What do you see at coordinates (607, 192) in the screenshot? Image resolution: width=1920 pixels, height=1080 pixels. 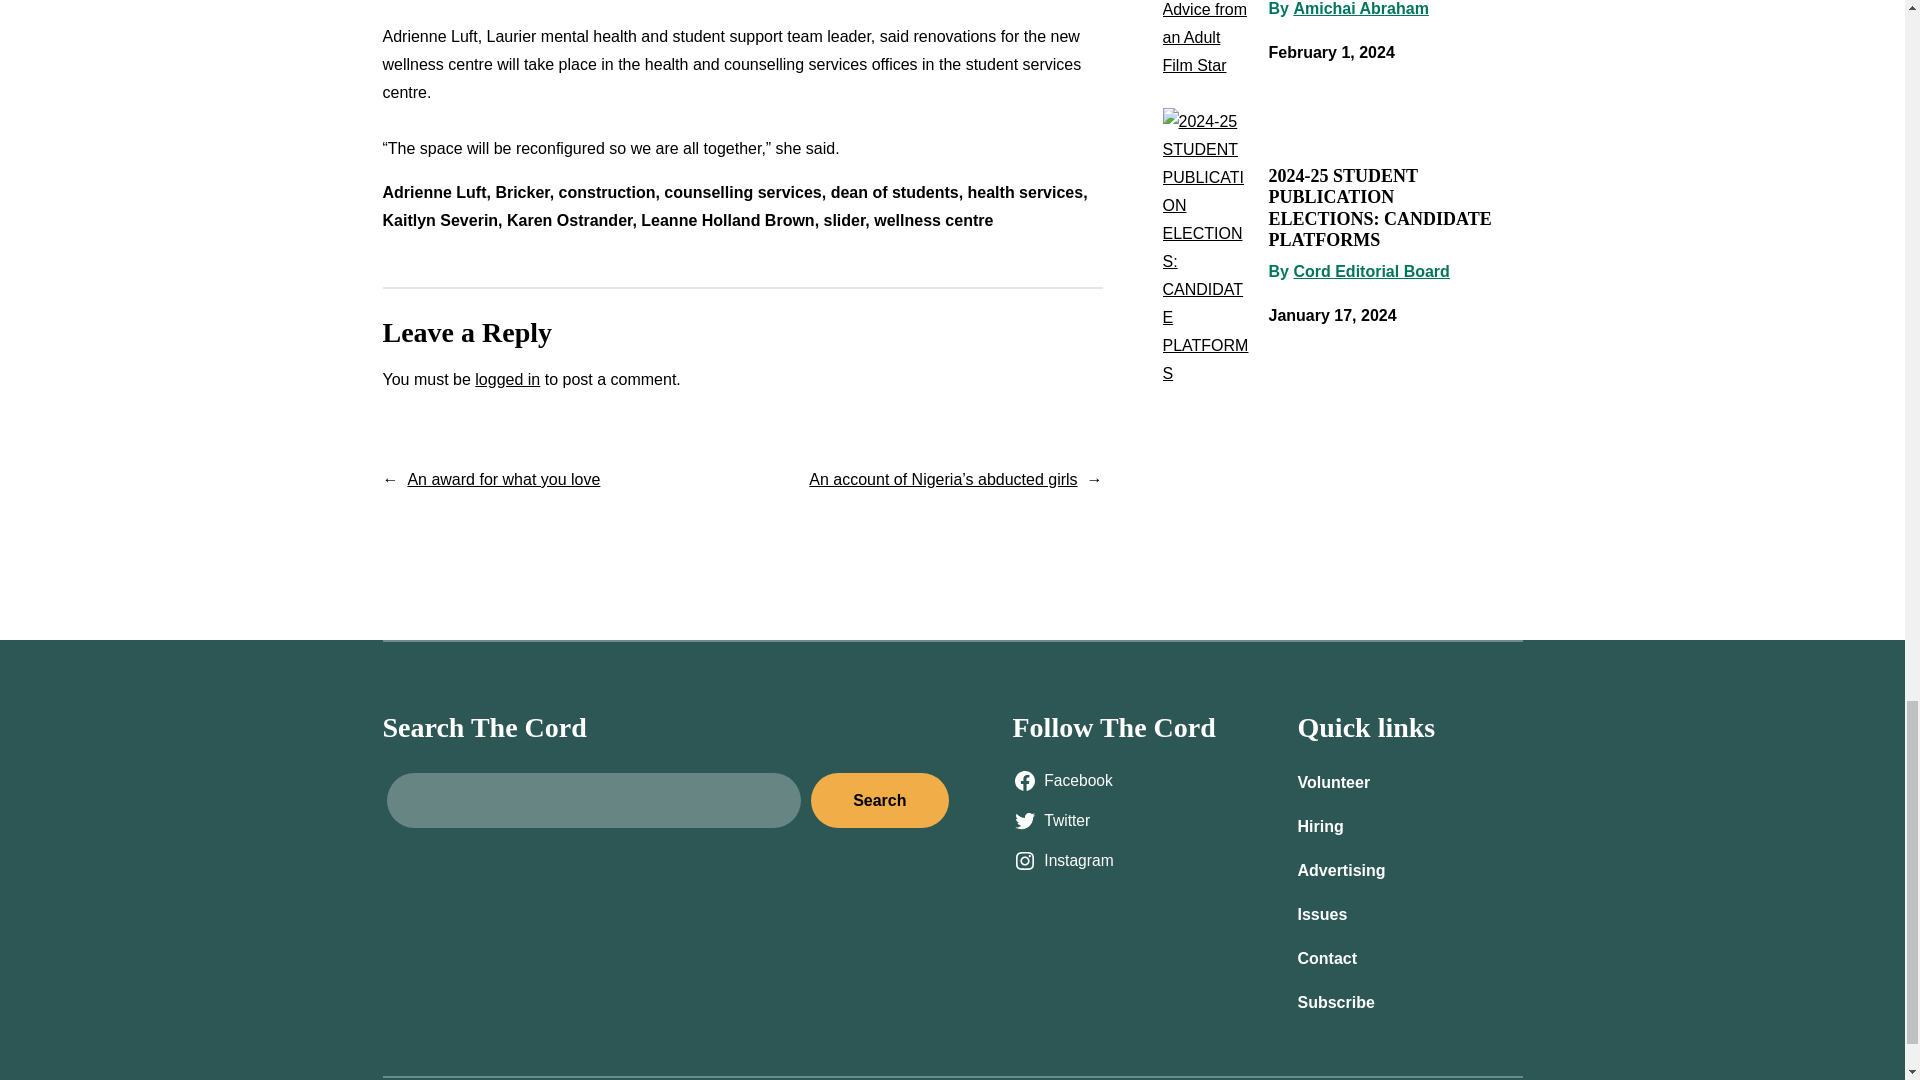 I see `construction` at bounding box center [607, 192].